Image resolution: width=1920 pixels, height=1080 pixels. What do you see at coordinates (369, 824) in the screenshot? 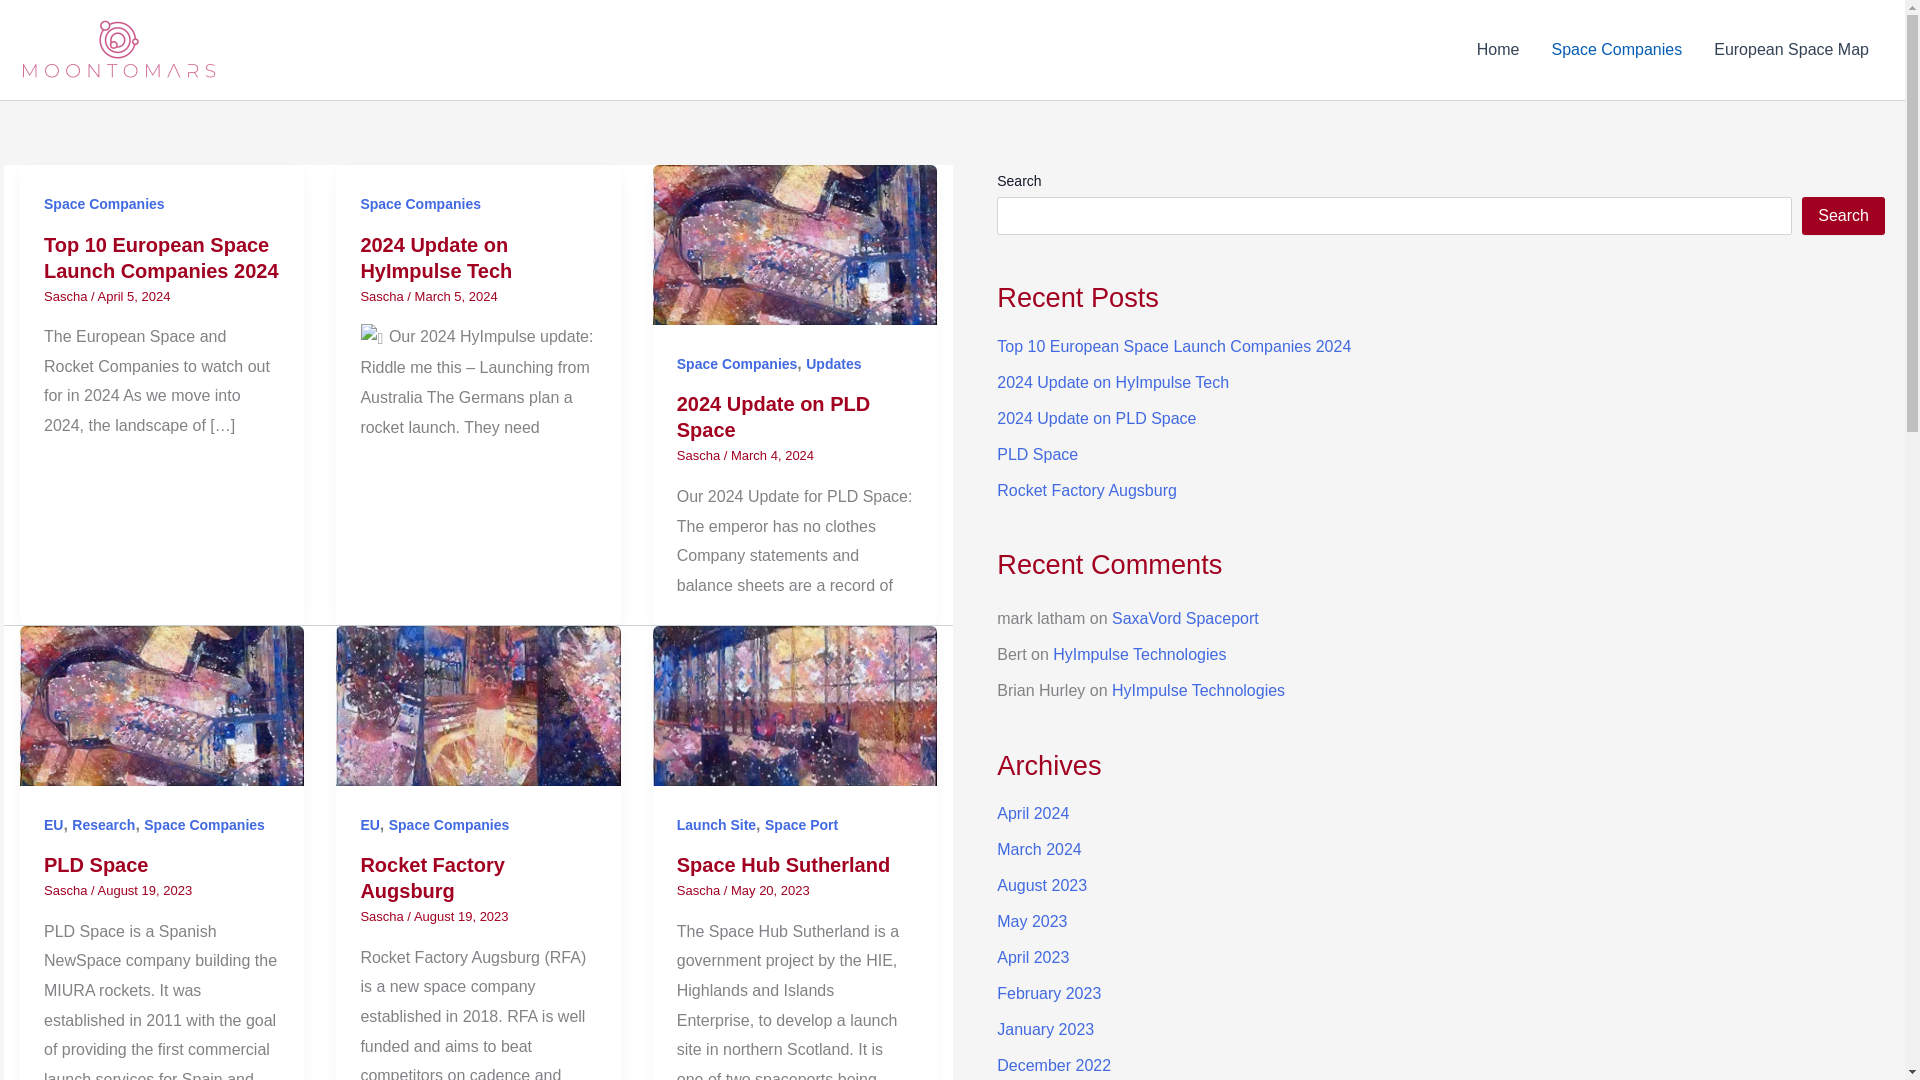
I see `EU` at bounding box center [369, 824].